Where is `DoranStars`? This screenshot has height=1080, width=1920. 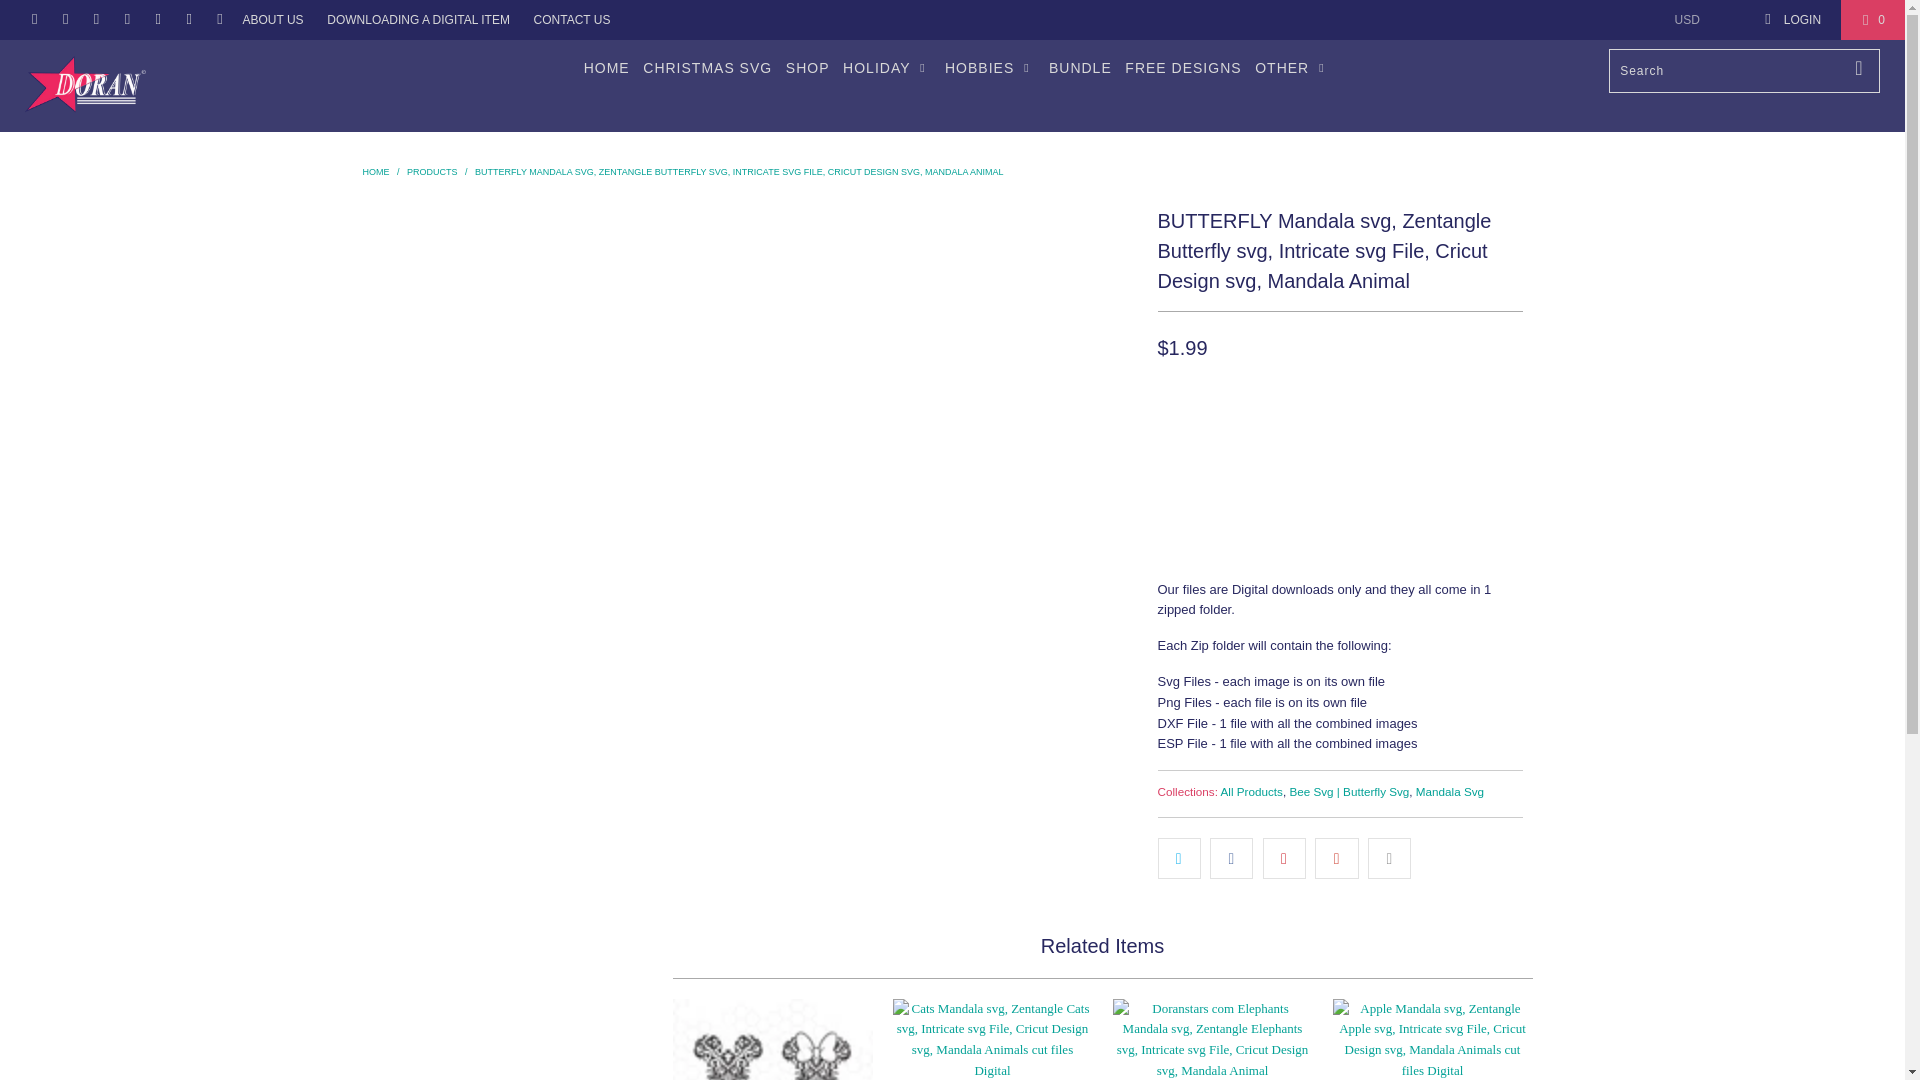 DoranStars is located at coordinates (162, 85).